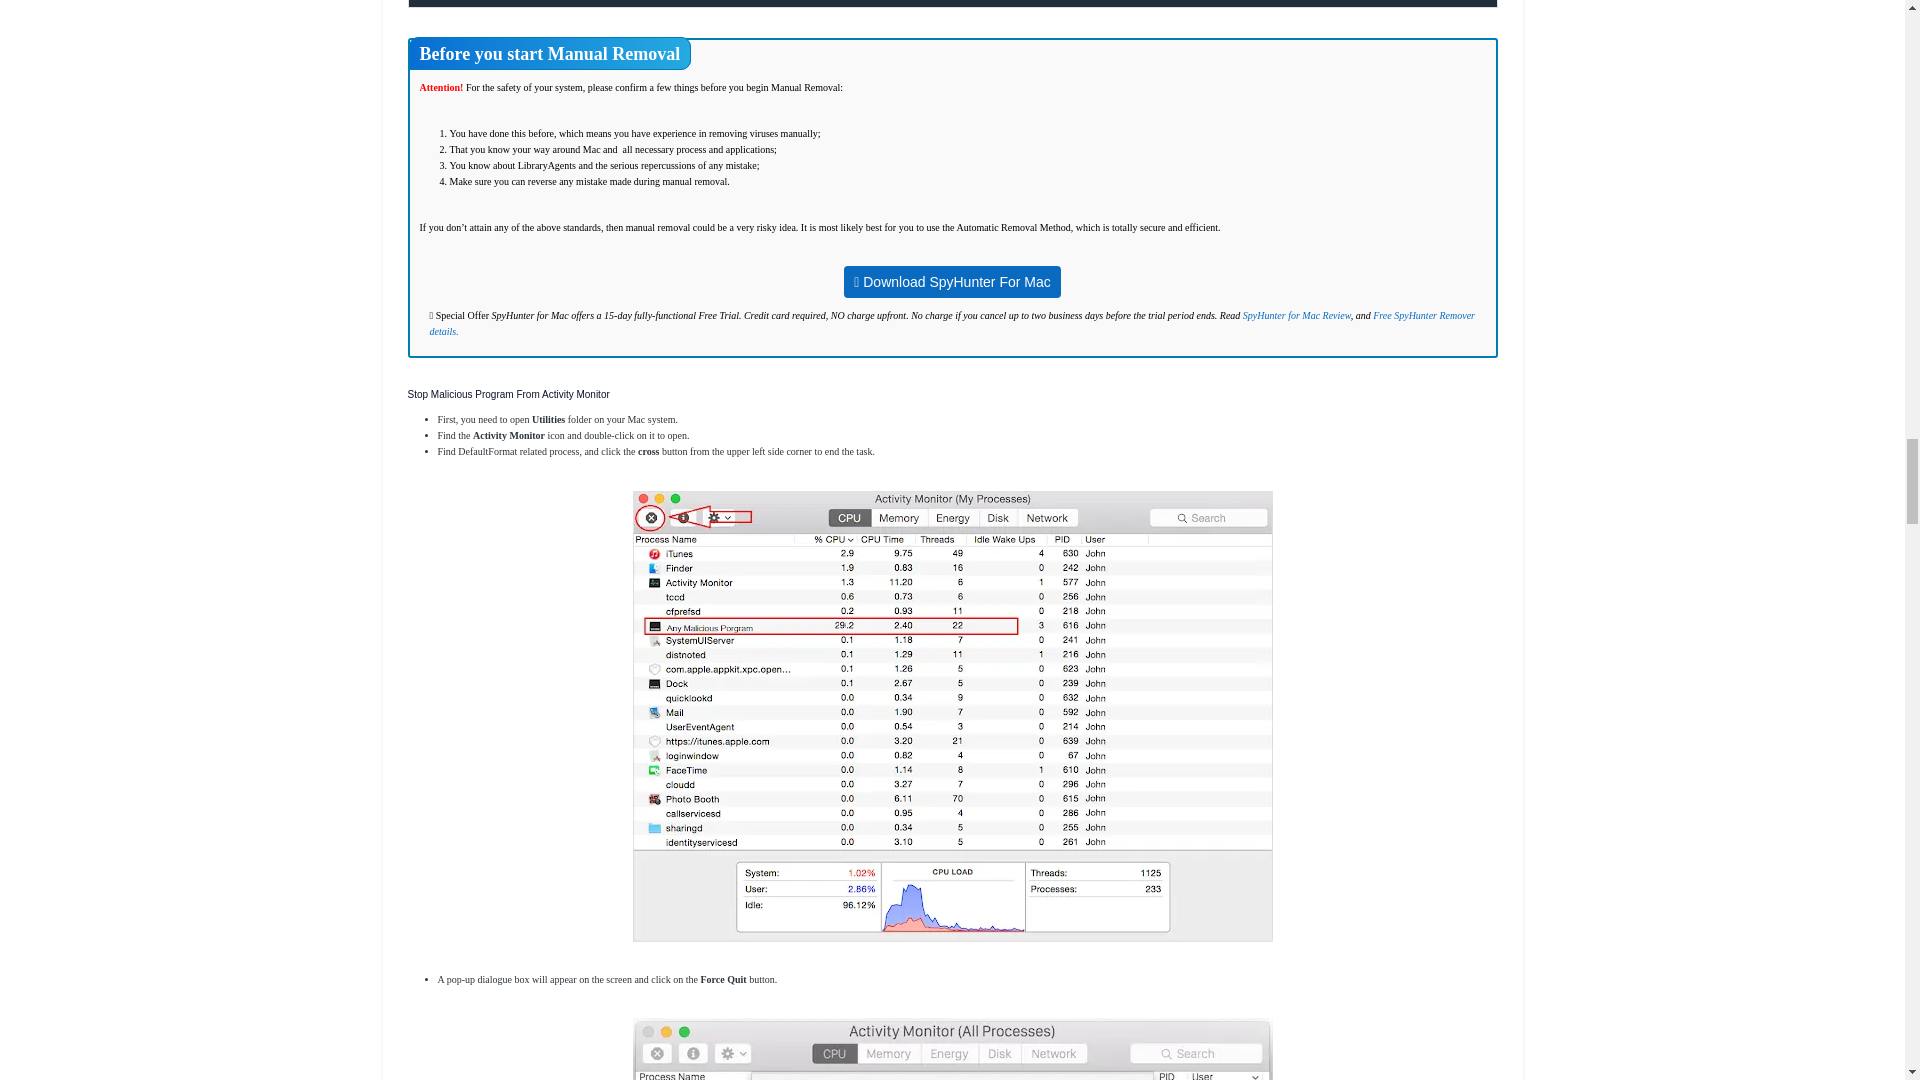  I want to click on Download SpyHunter For Mac, so click(952, 282).